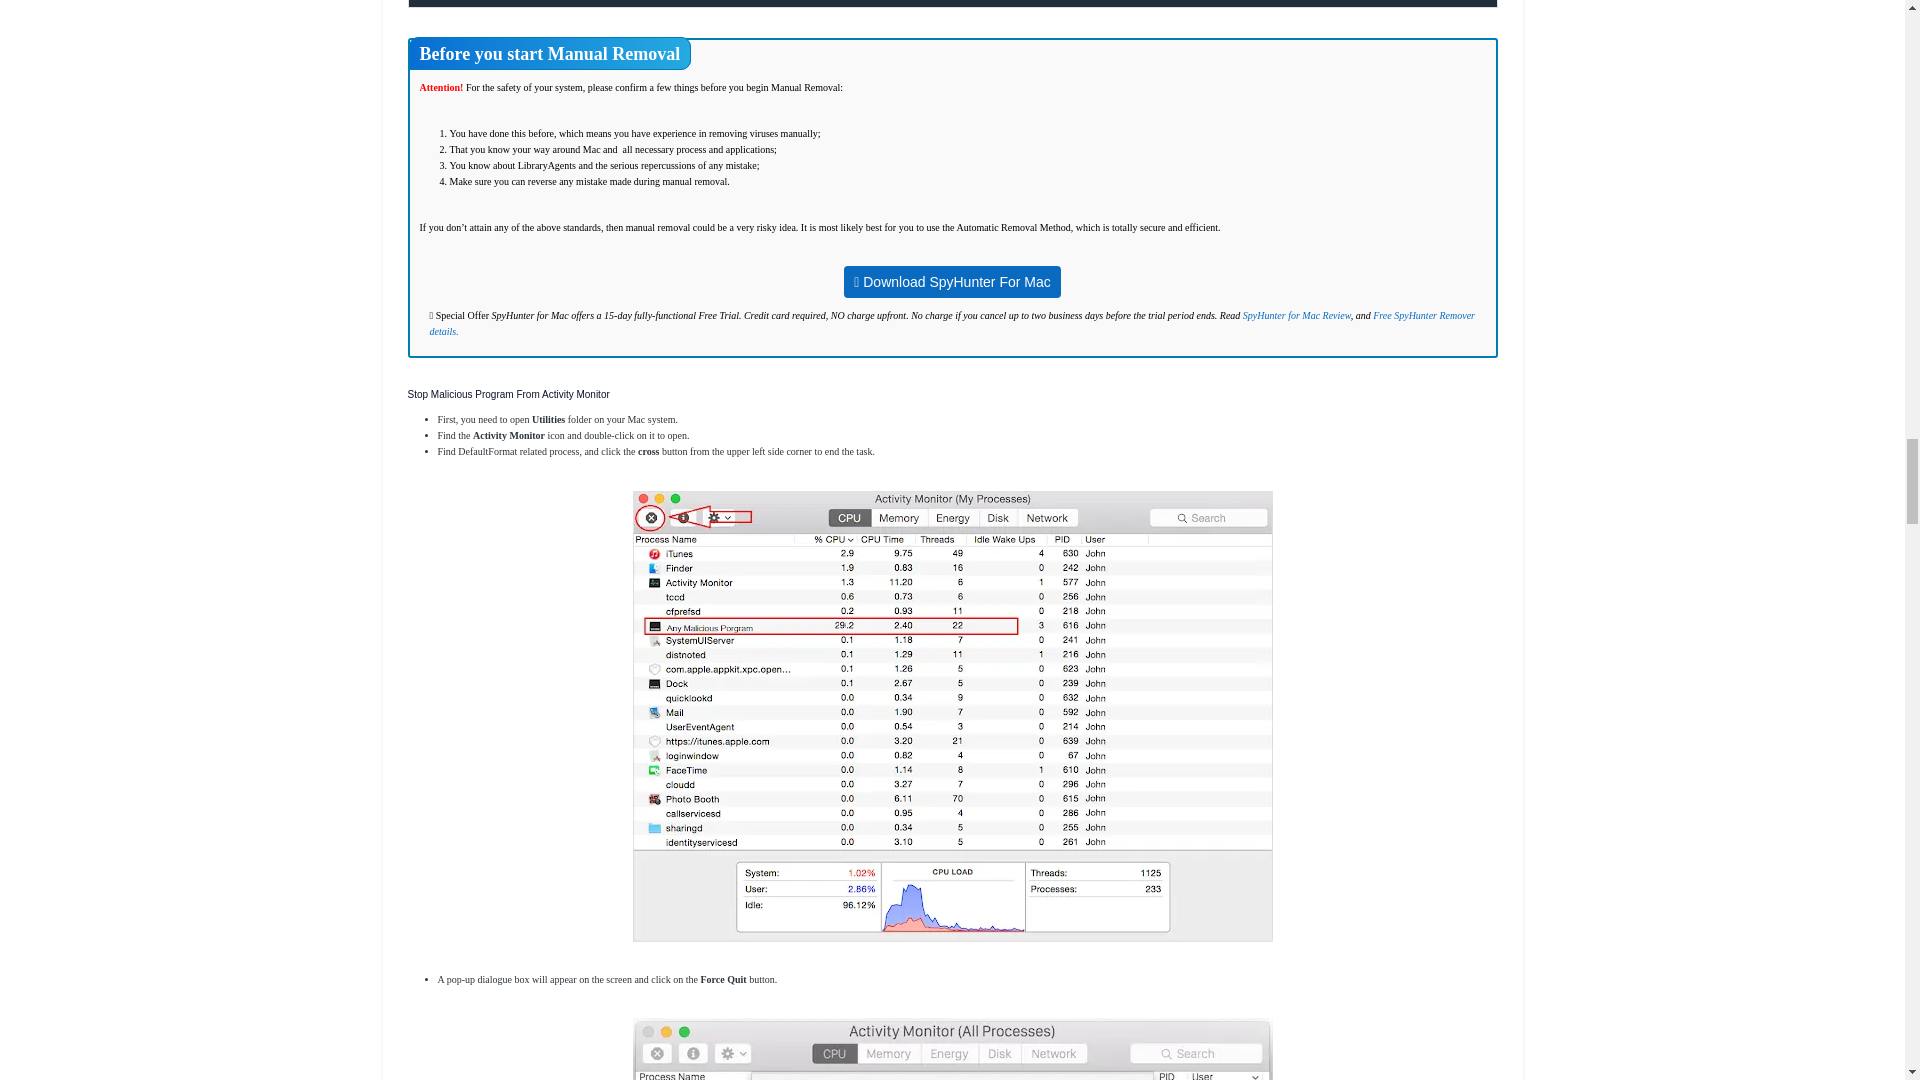  I want to click on Download SpyHunter For Mac, so click(952, 282).